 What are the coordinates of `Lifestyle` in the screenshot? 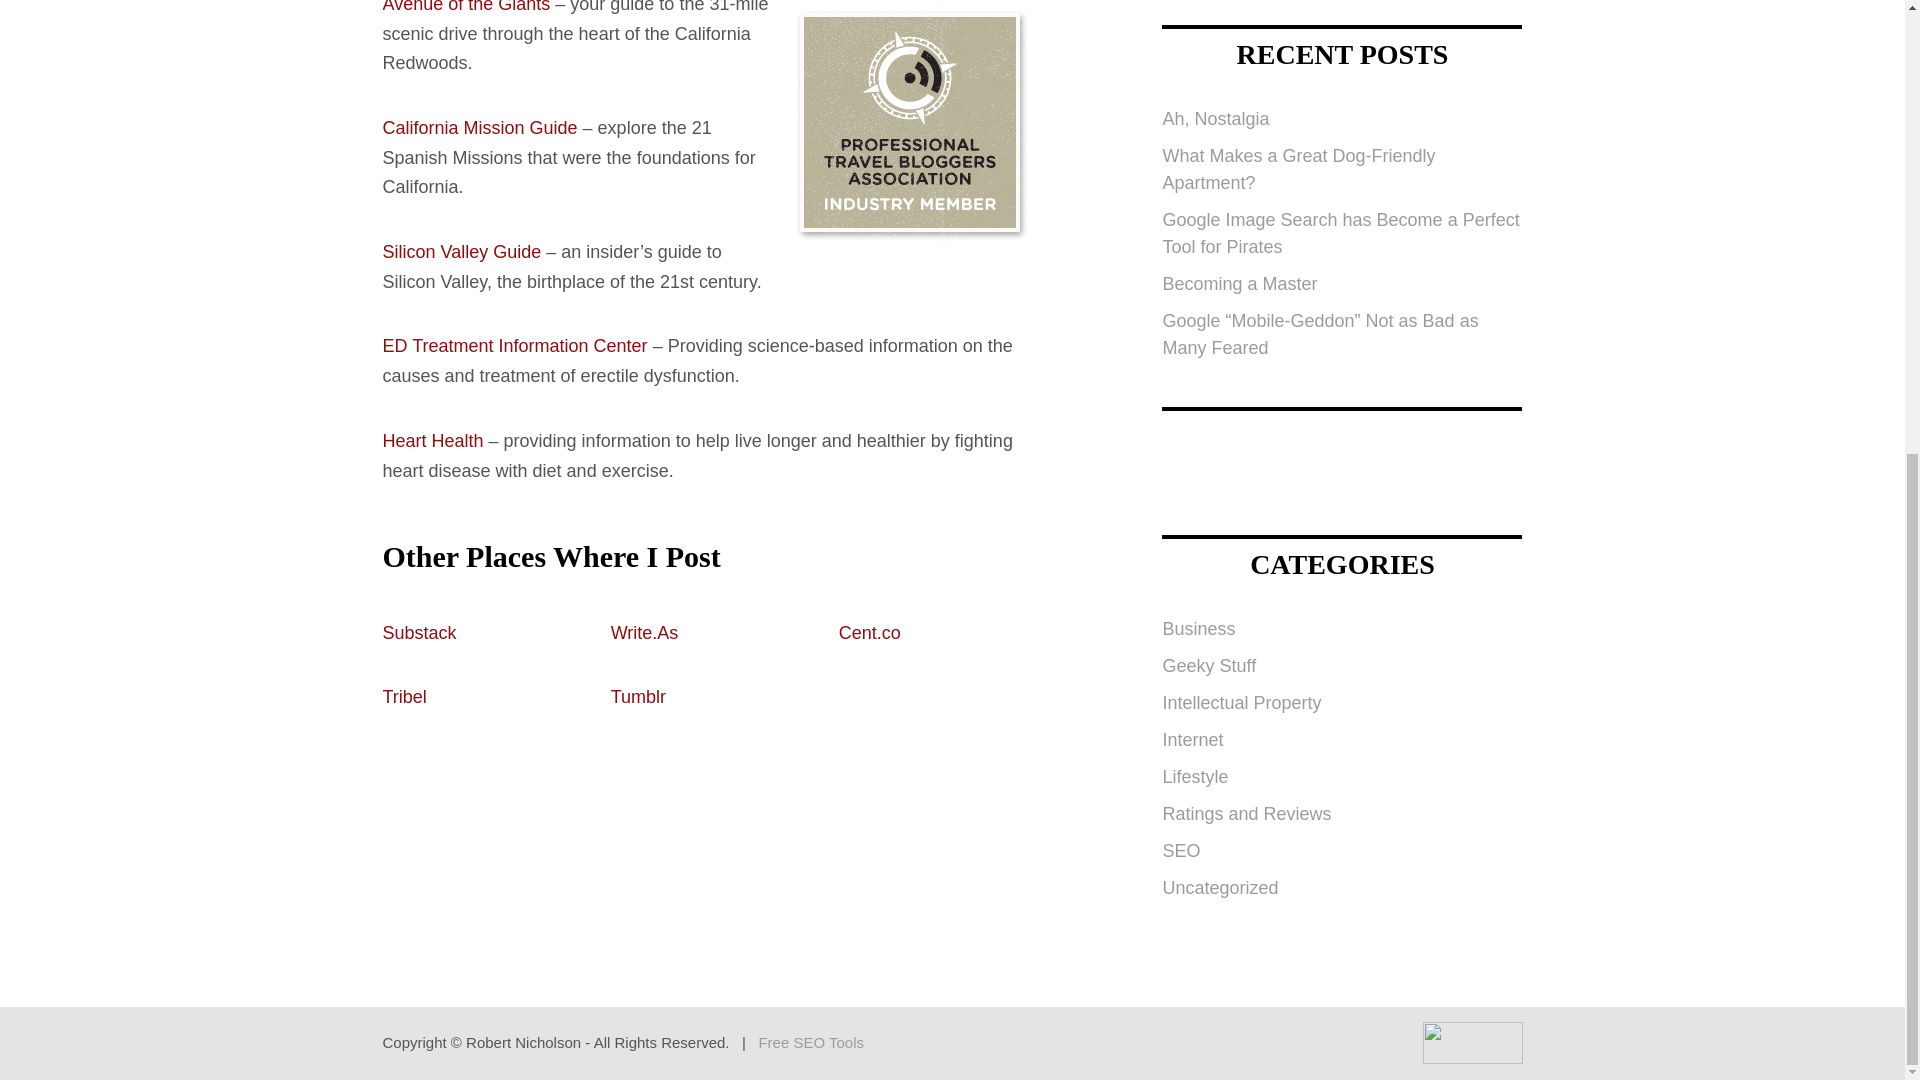 It's located at (1194, 776).